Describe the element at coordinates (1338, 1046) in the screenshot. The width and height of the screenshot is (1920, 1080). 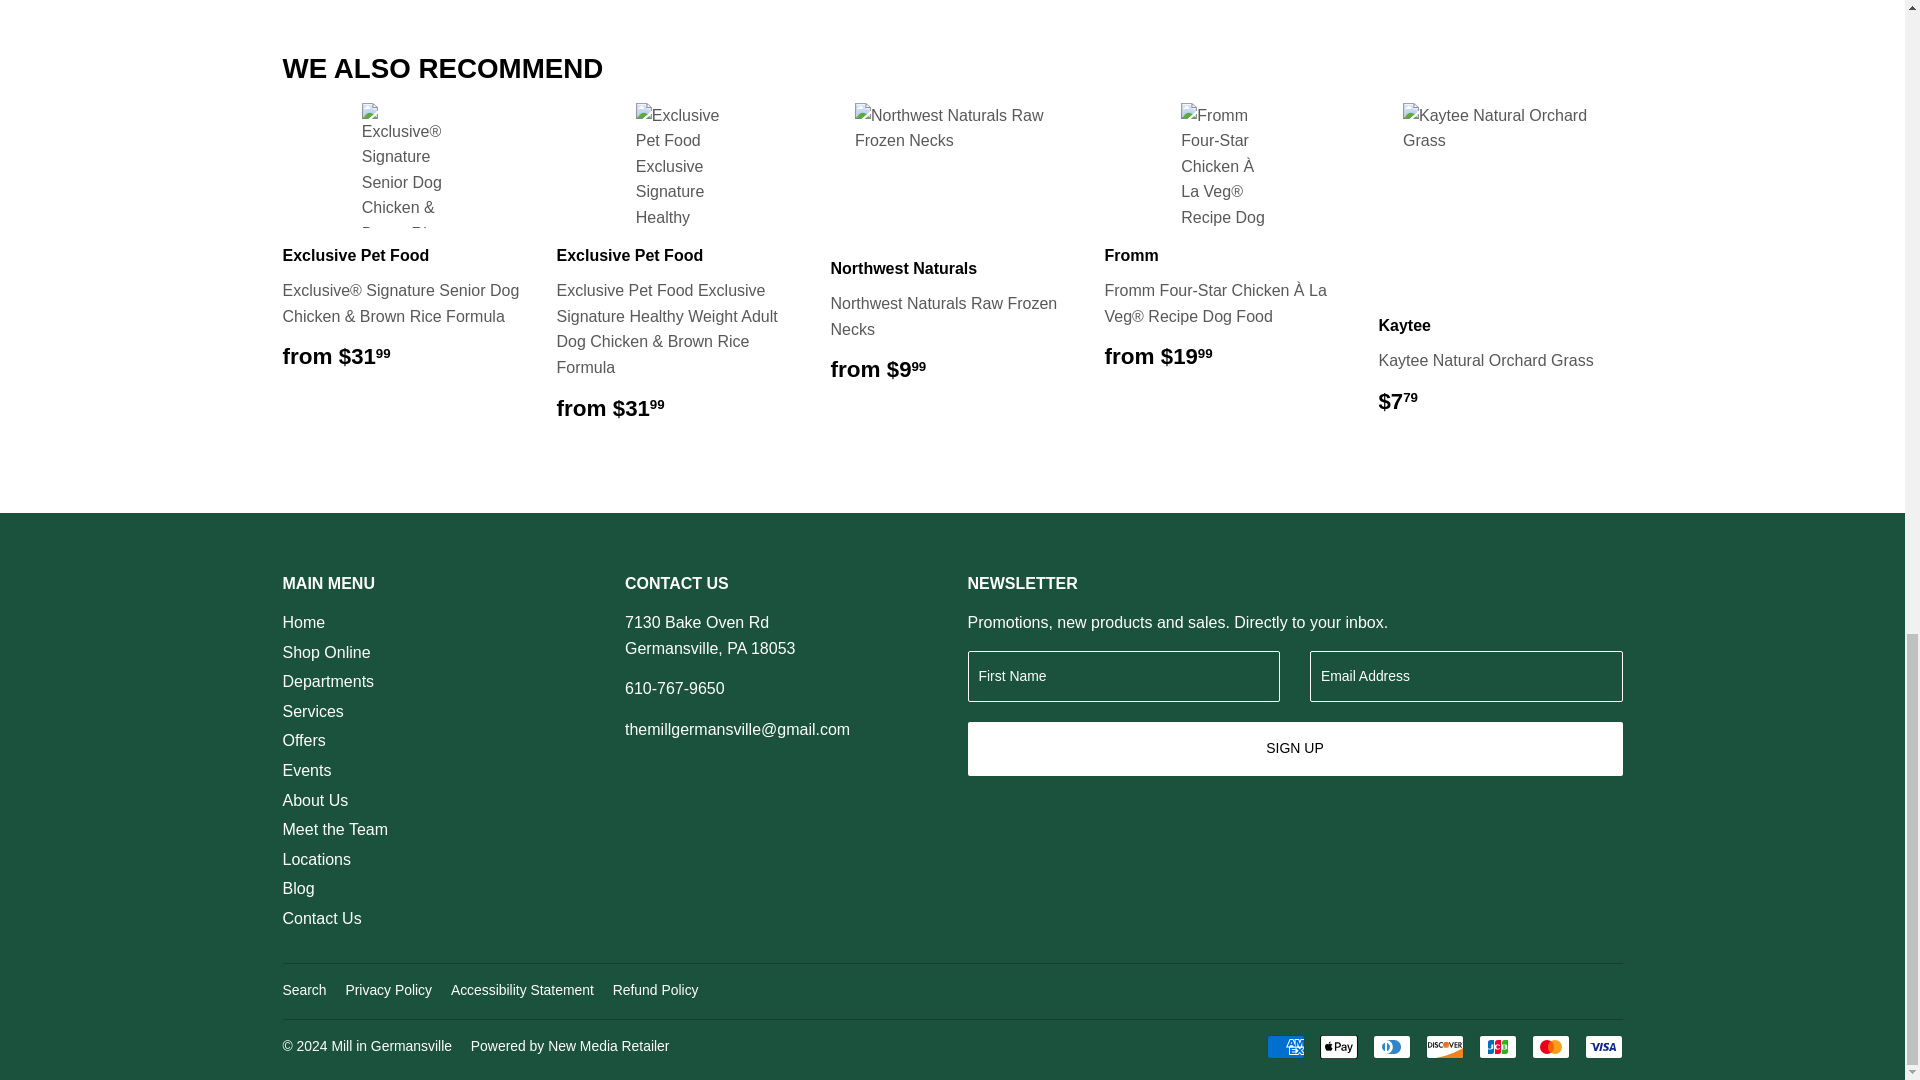
I see `Apple Pay` at that location.